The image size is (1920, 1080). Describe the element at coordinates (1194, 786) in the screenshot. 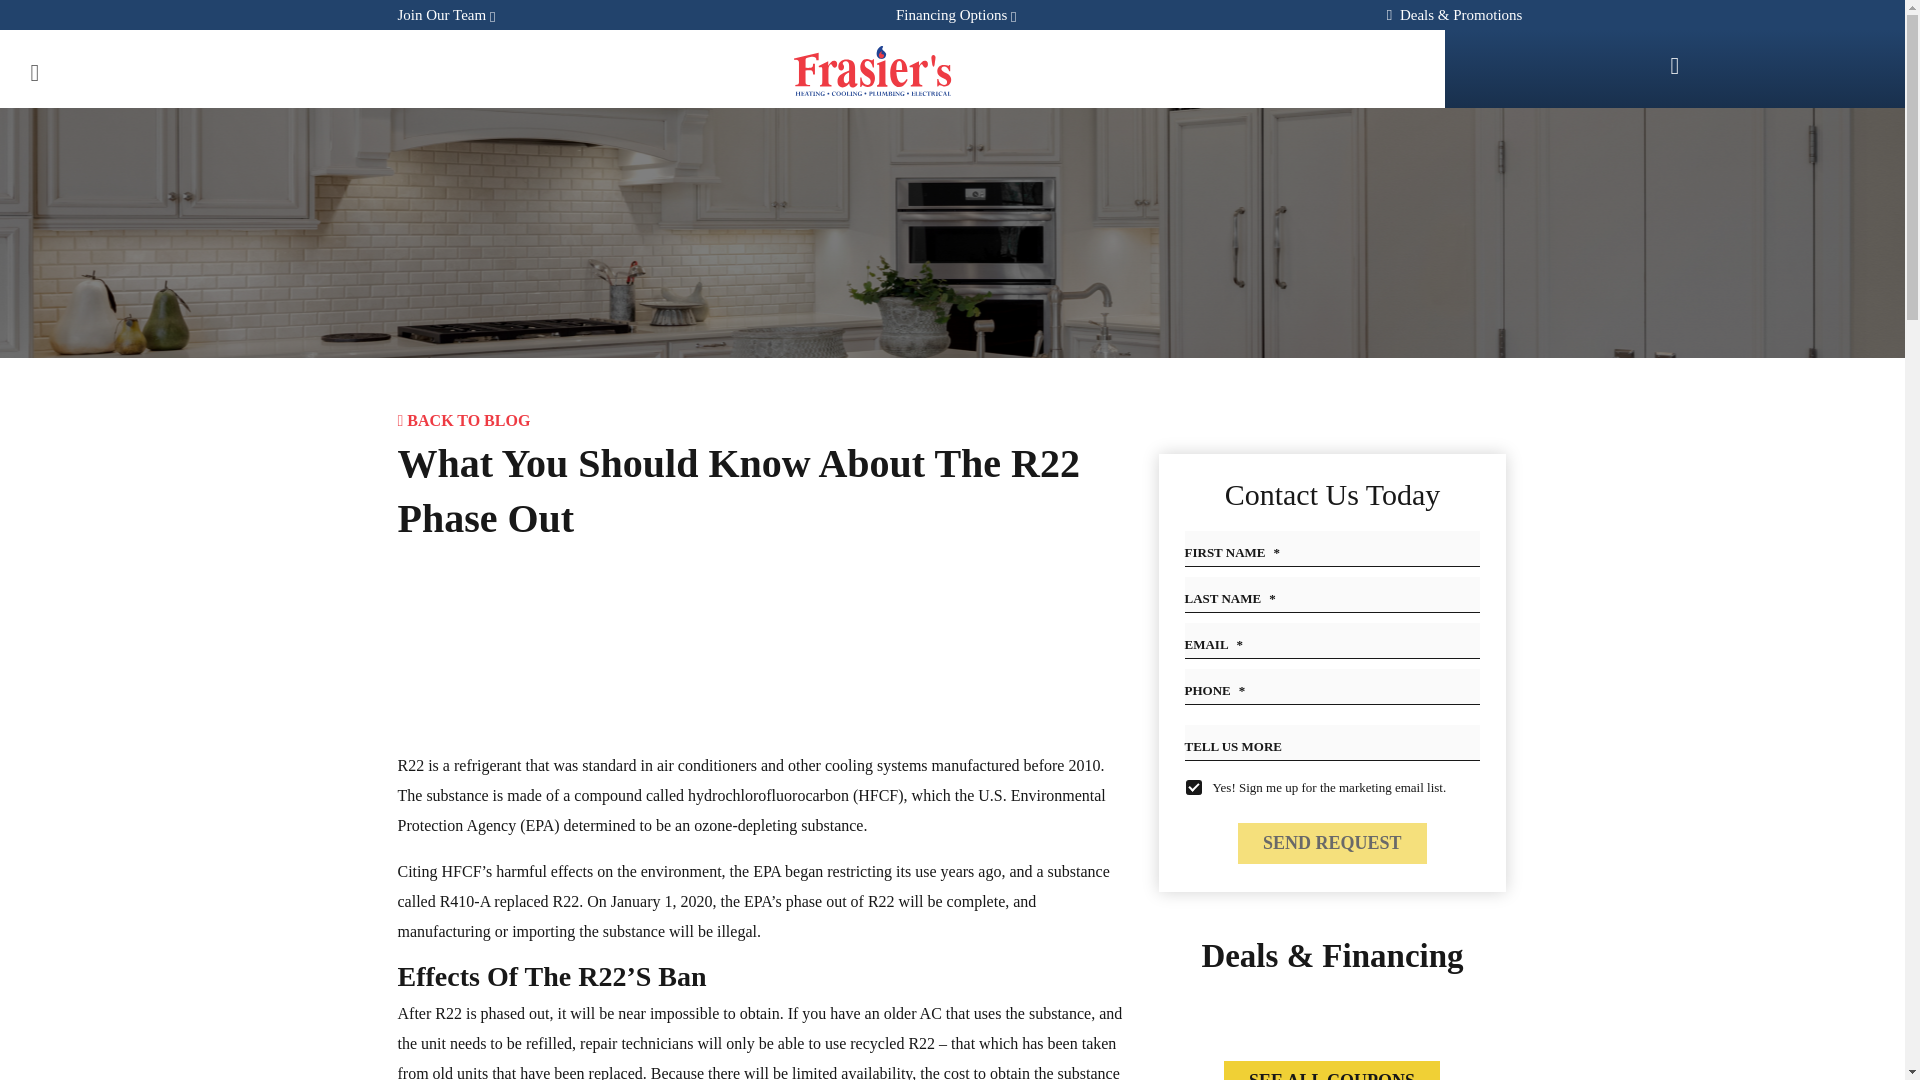

I see `Yes! Sign me up for the marketing email list.` at that location.